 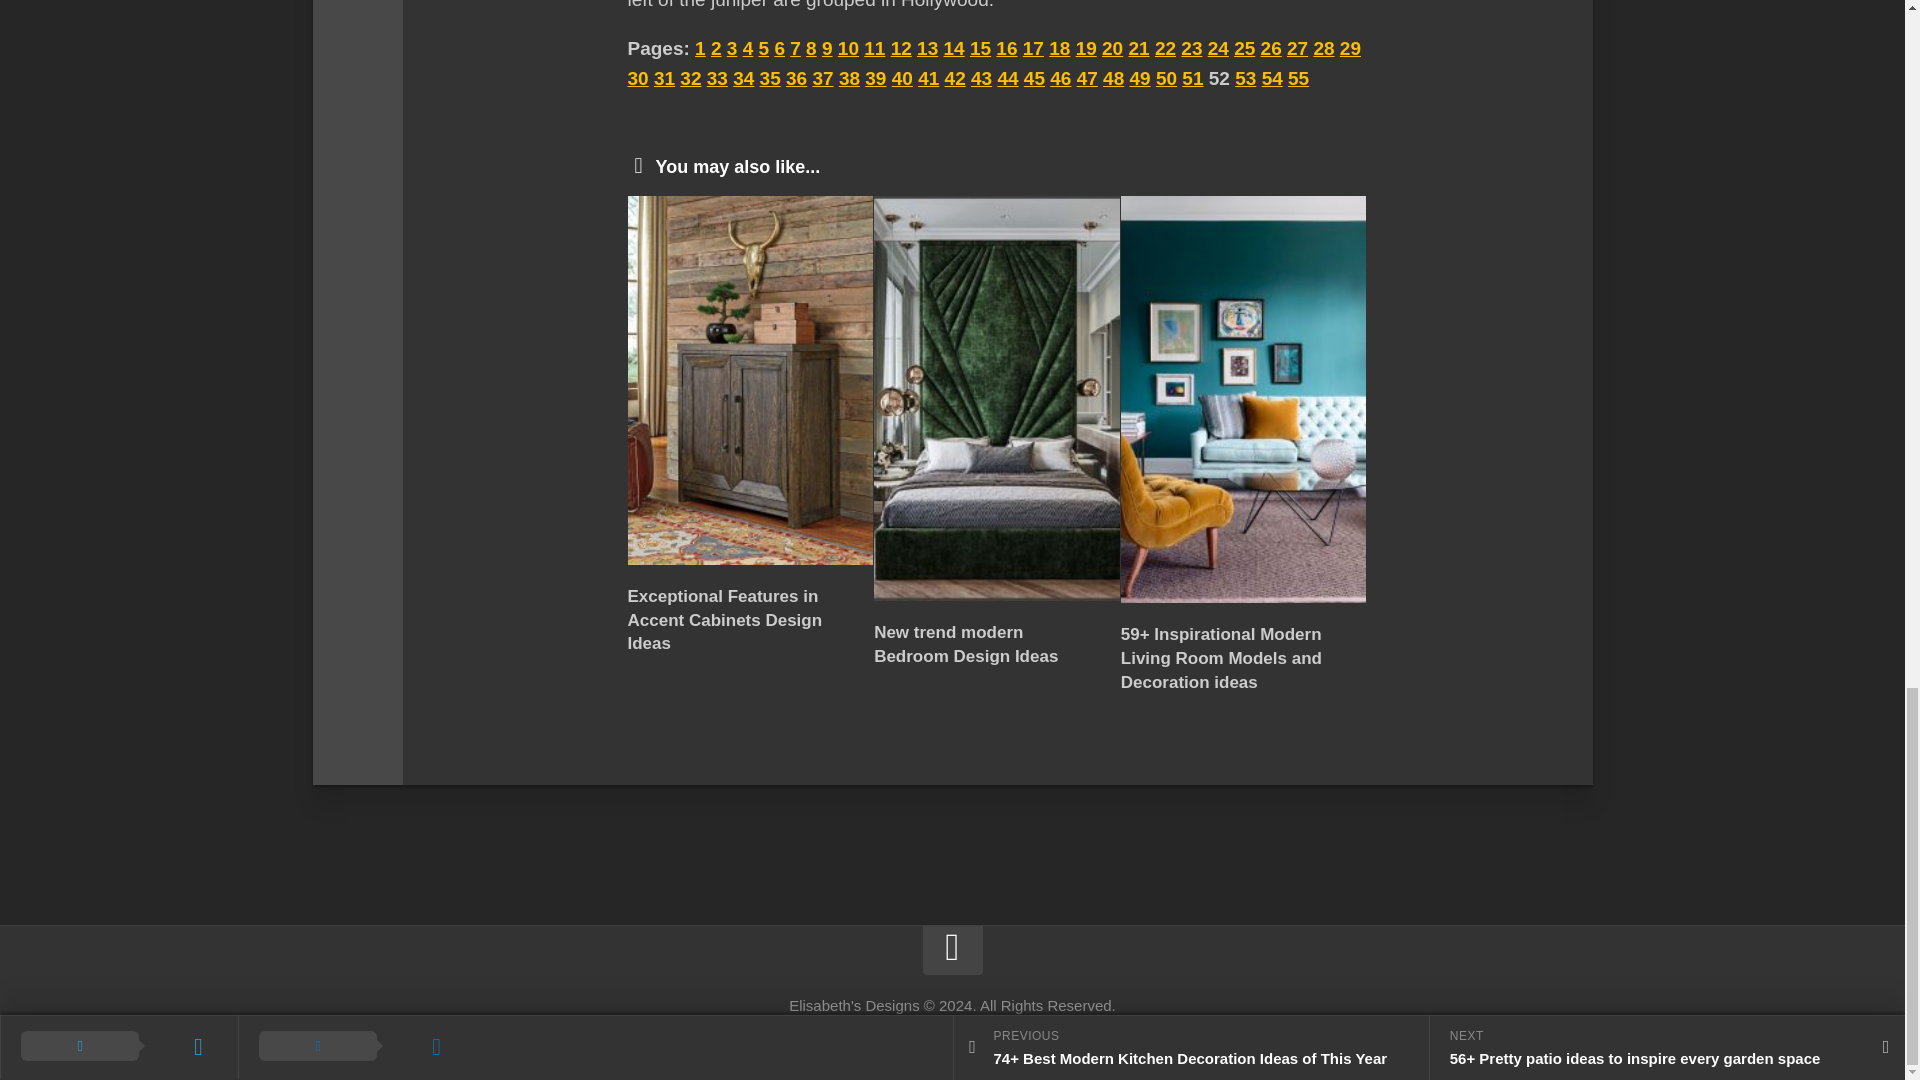 What do you see at coordinates (1296, 48) in the screenshot?
I see `27` at bounding box center [1296, 48].